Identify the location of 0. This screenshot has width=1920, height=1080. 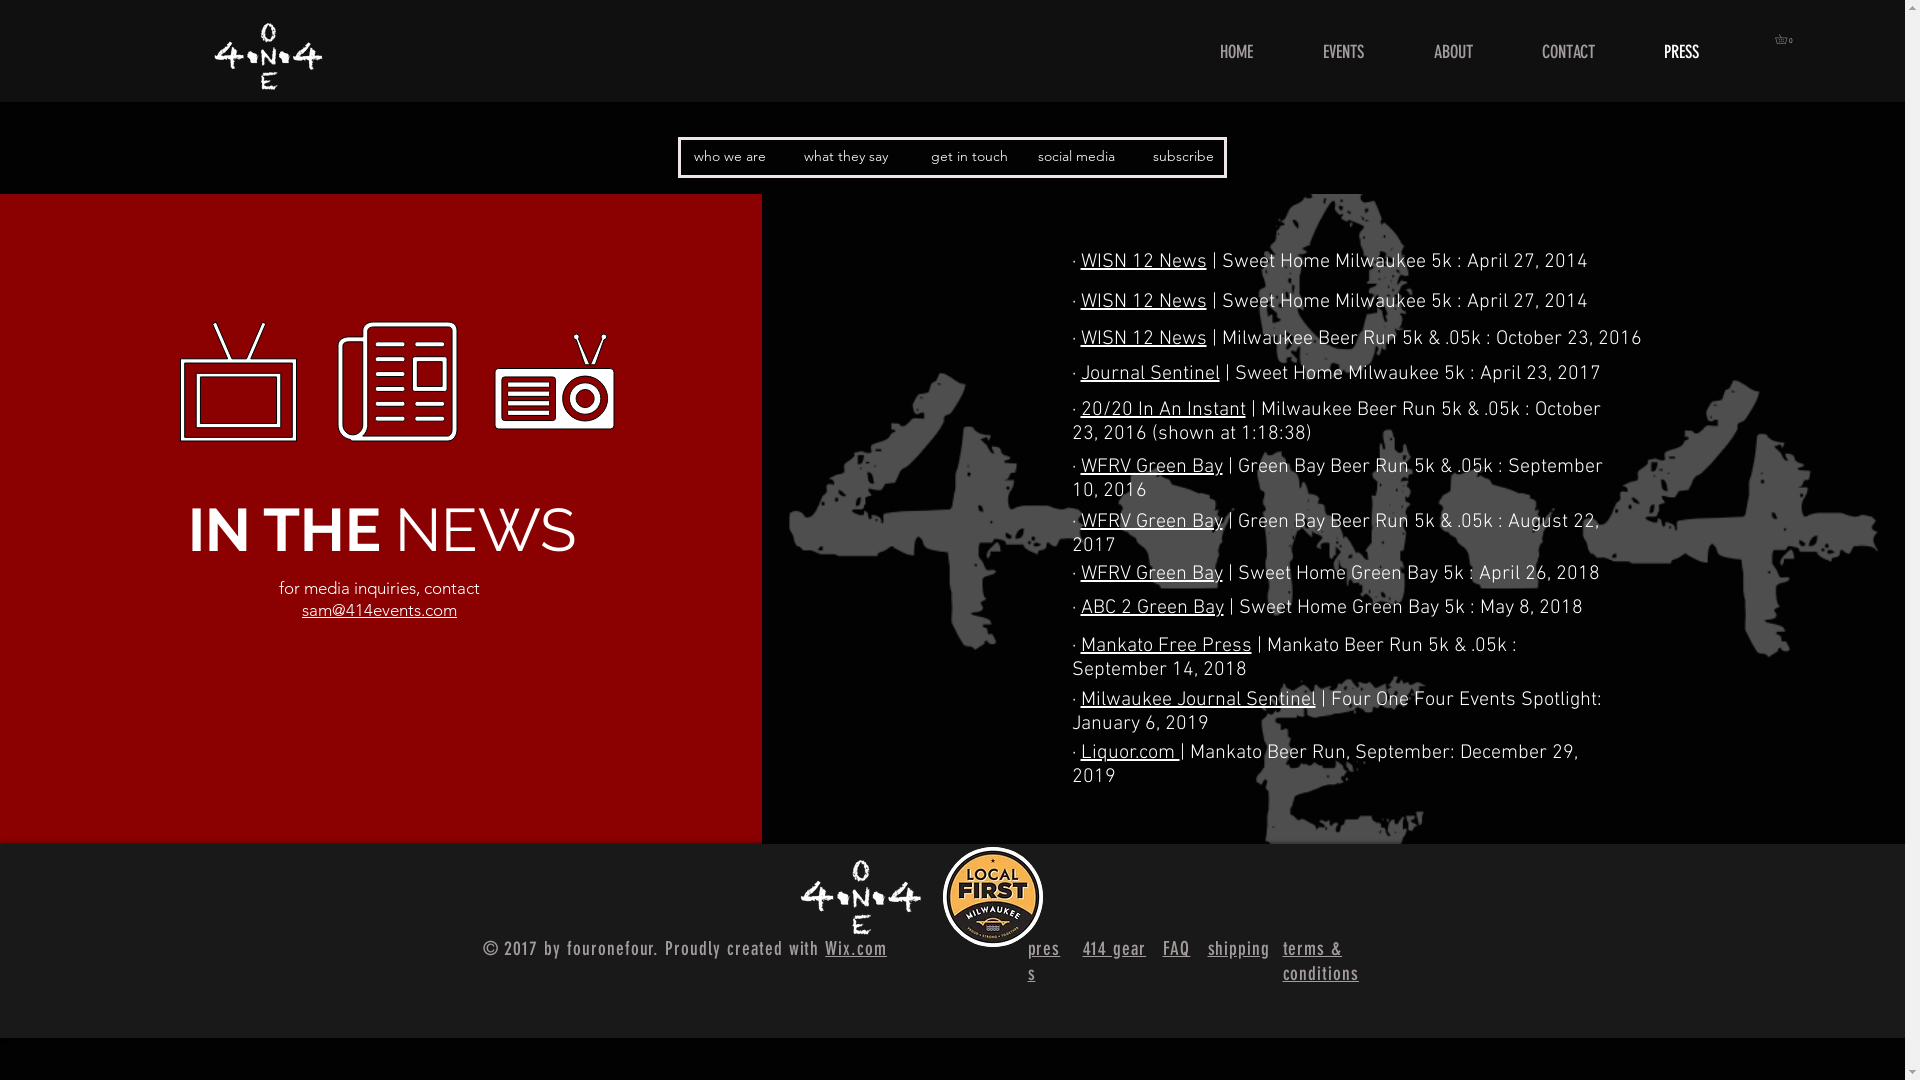
(1786, 39).